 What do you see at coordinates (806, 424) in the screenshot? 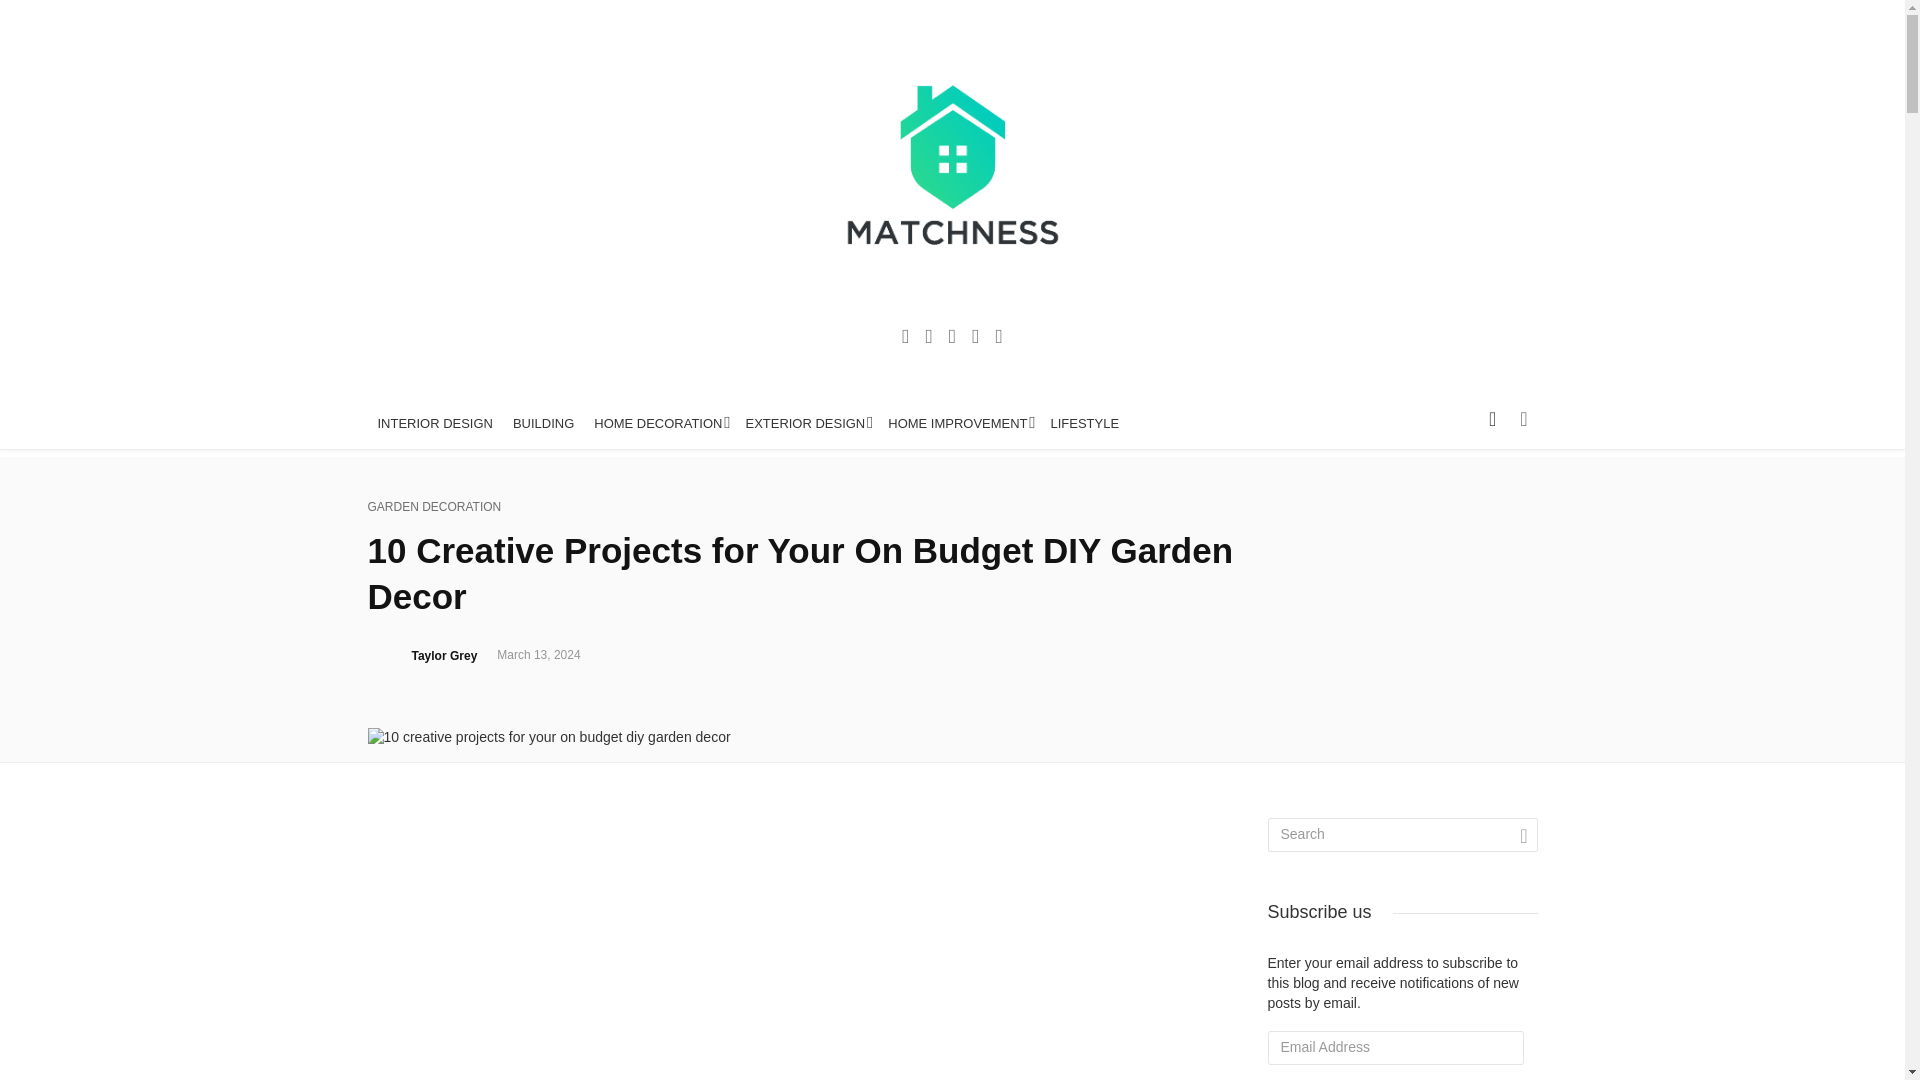
I see `EXTERIOR DESIGN` at bounding box center [806, 424].